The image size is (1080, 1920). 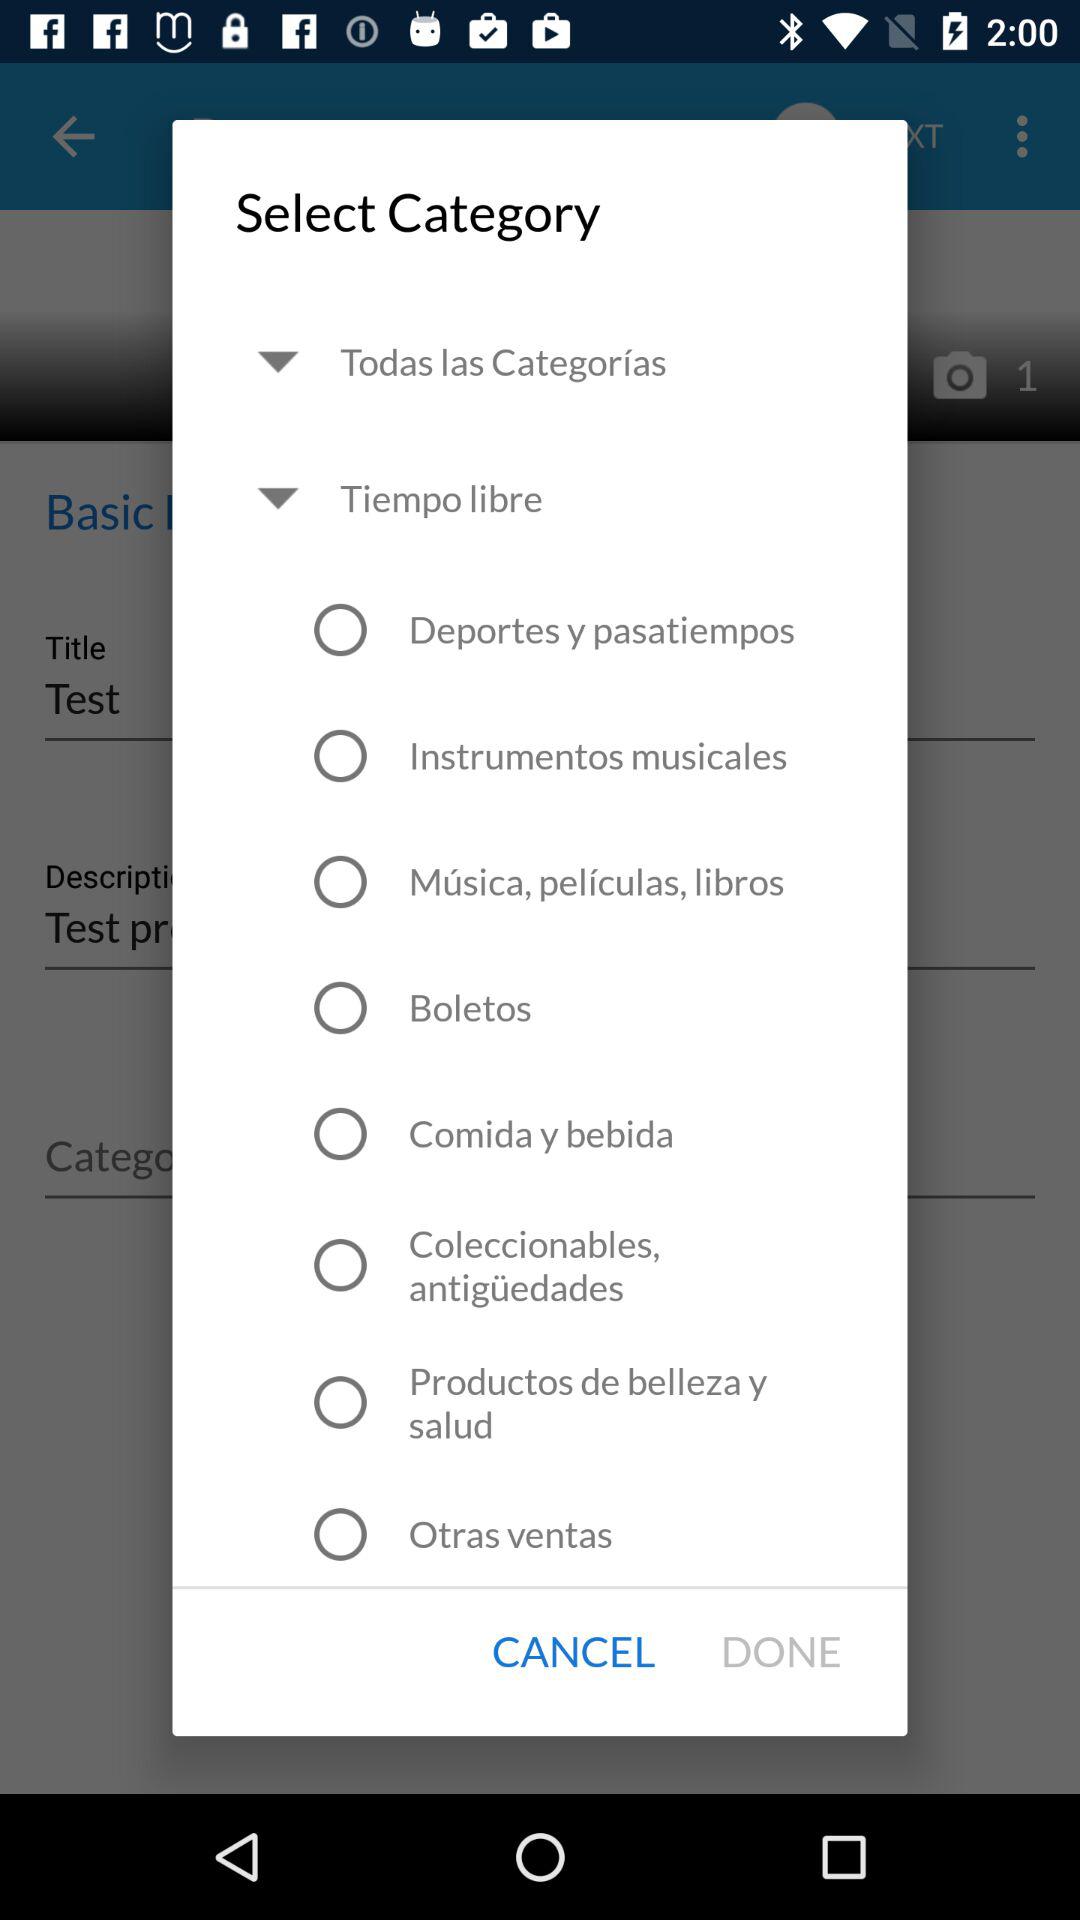 I want to click on select the icon to the left of done item, so click(x=574, y=1652).